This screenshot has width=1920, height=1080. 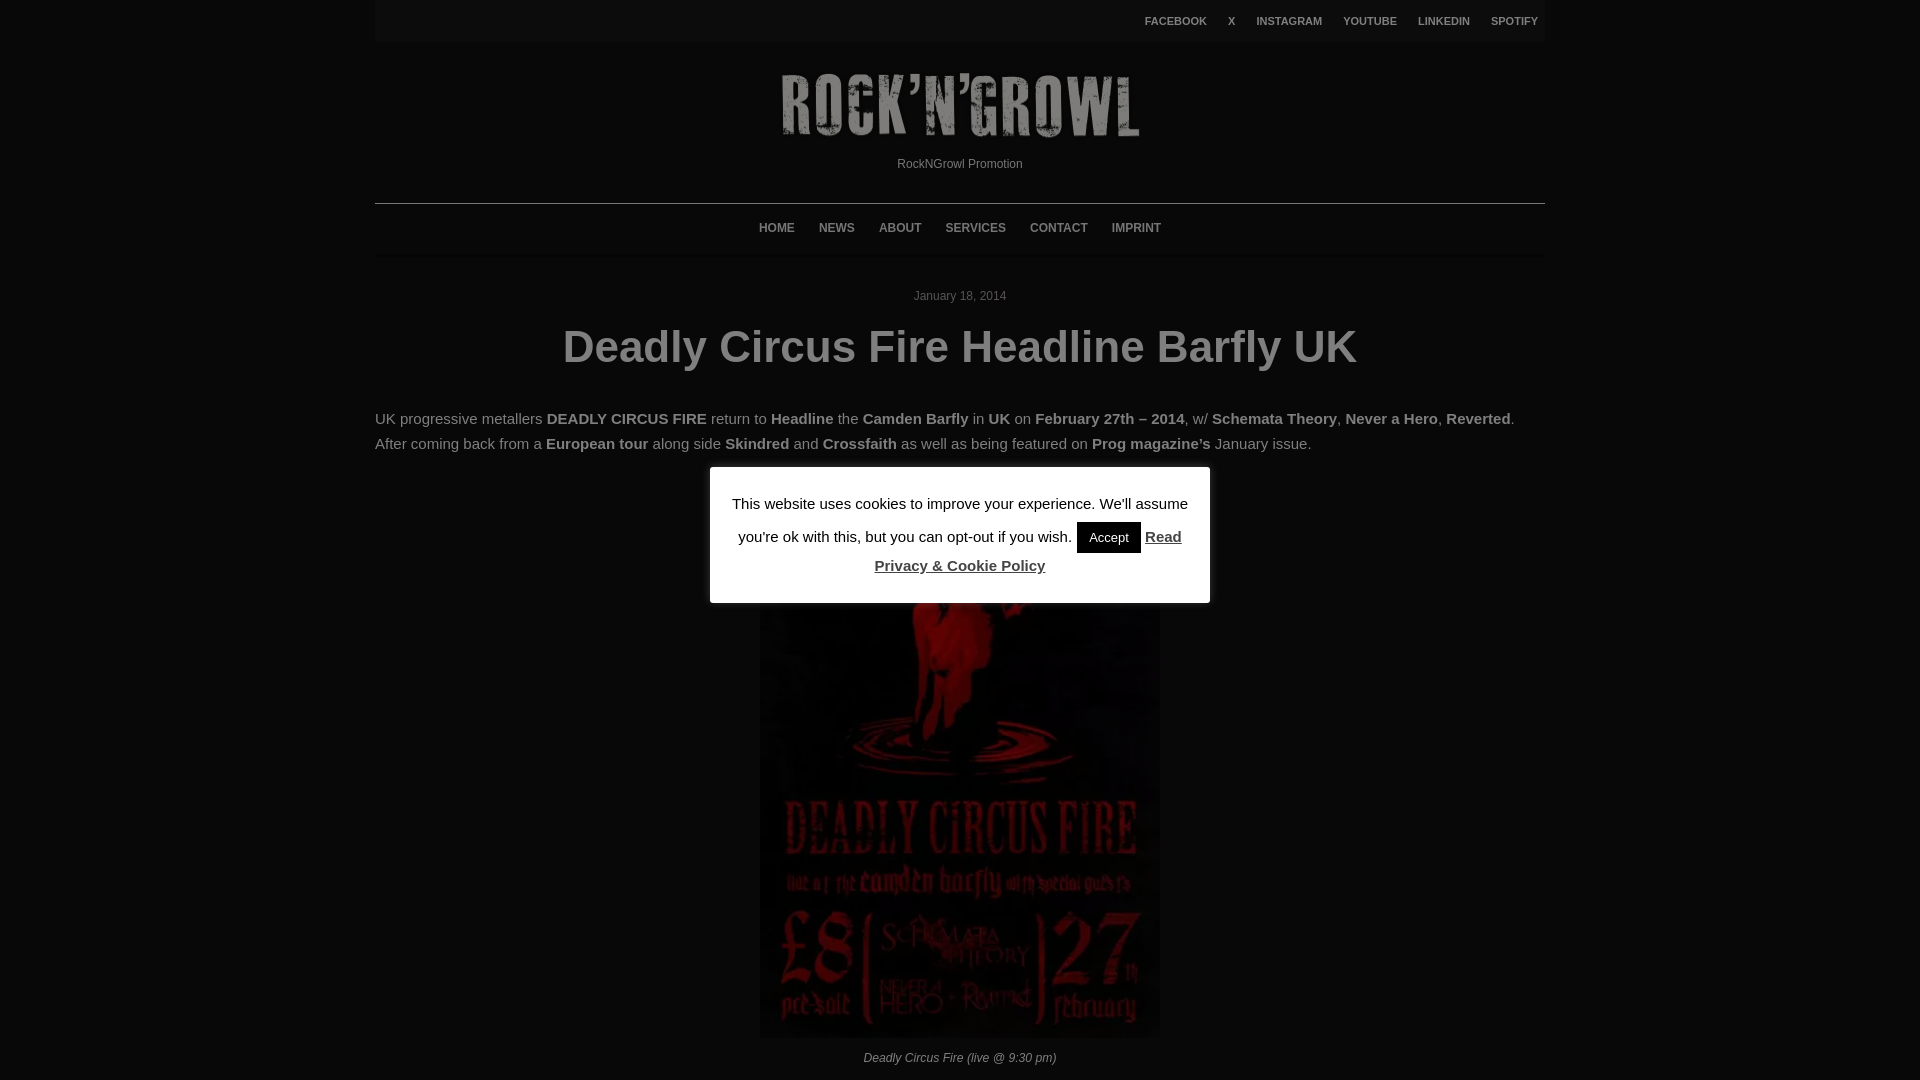 What do you see at coordinates (836, 228) in the screenshot?
I see `NEWS` at bounding box center [836, 228].